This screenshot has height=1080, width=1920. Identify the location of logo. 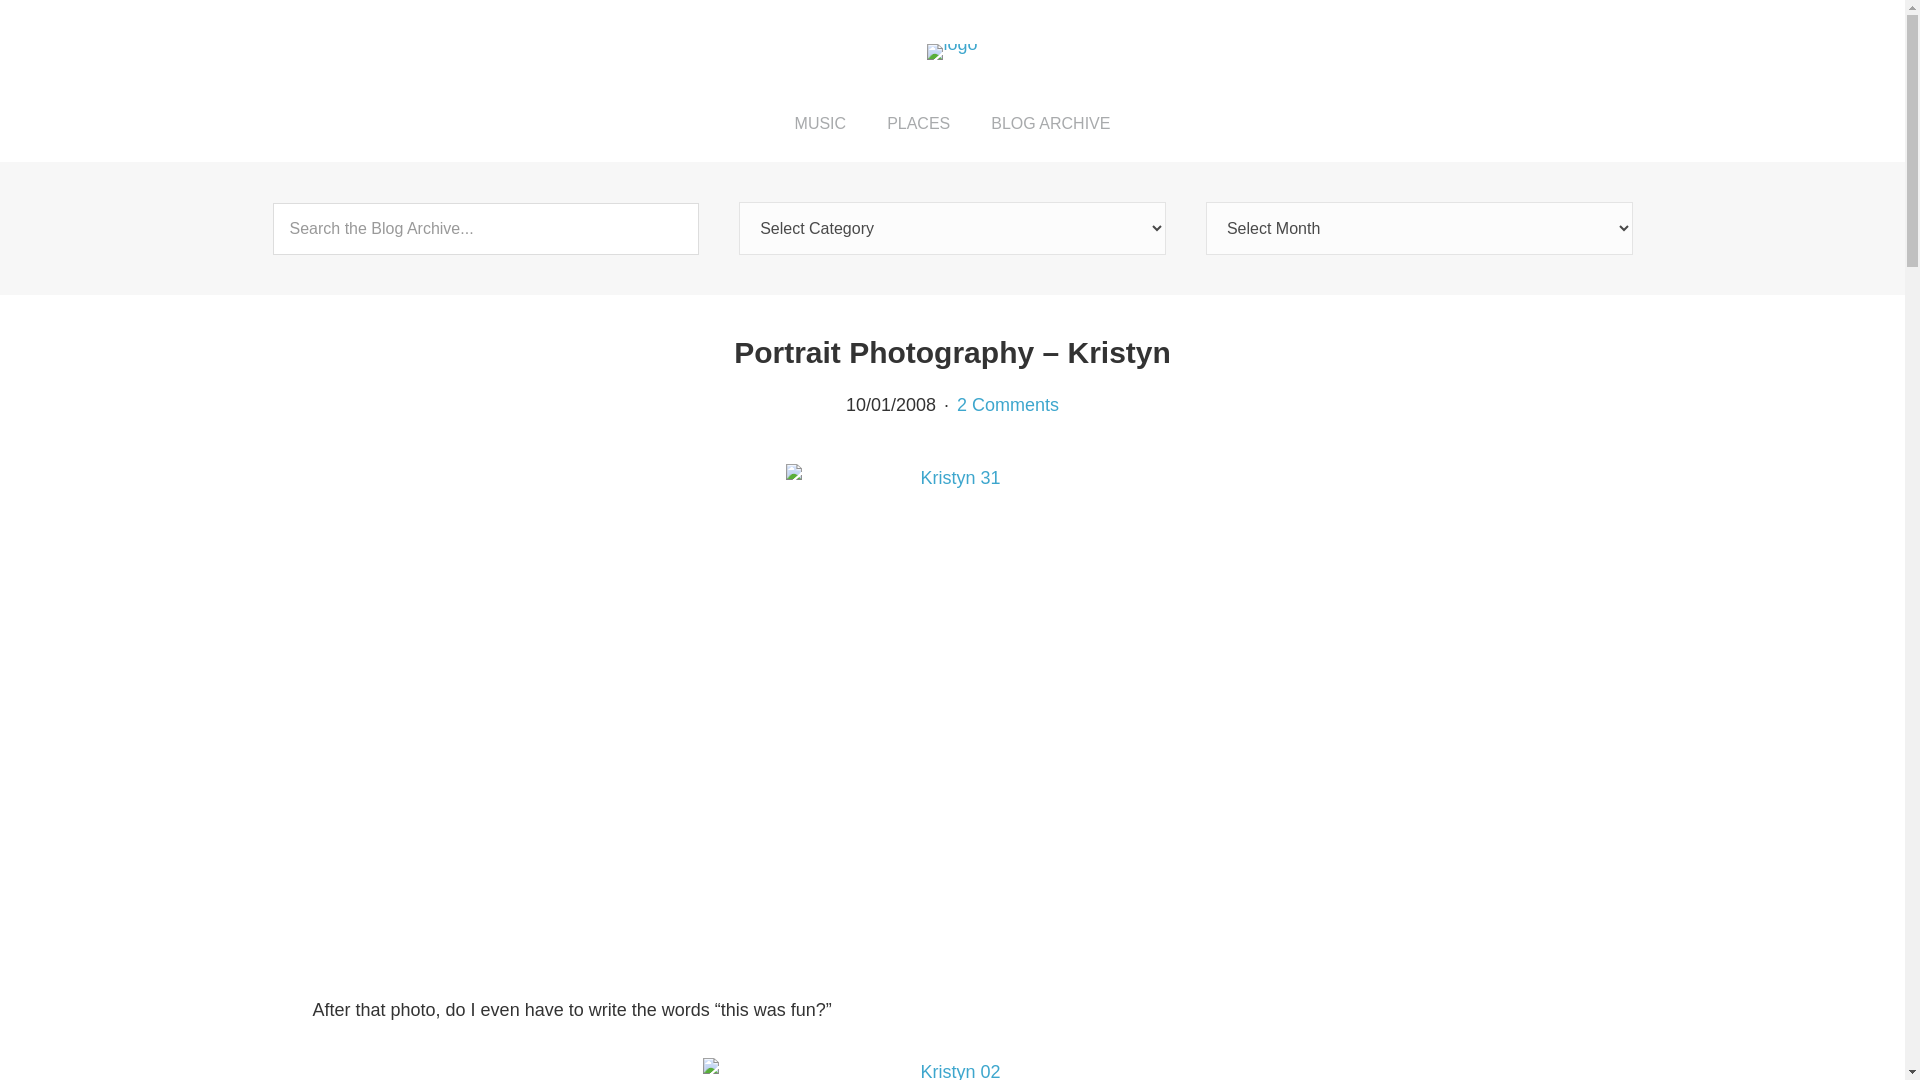
(952, 52).